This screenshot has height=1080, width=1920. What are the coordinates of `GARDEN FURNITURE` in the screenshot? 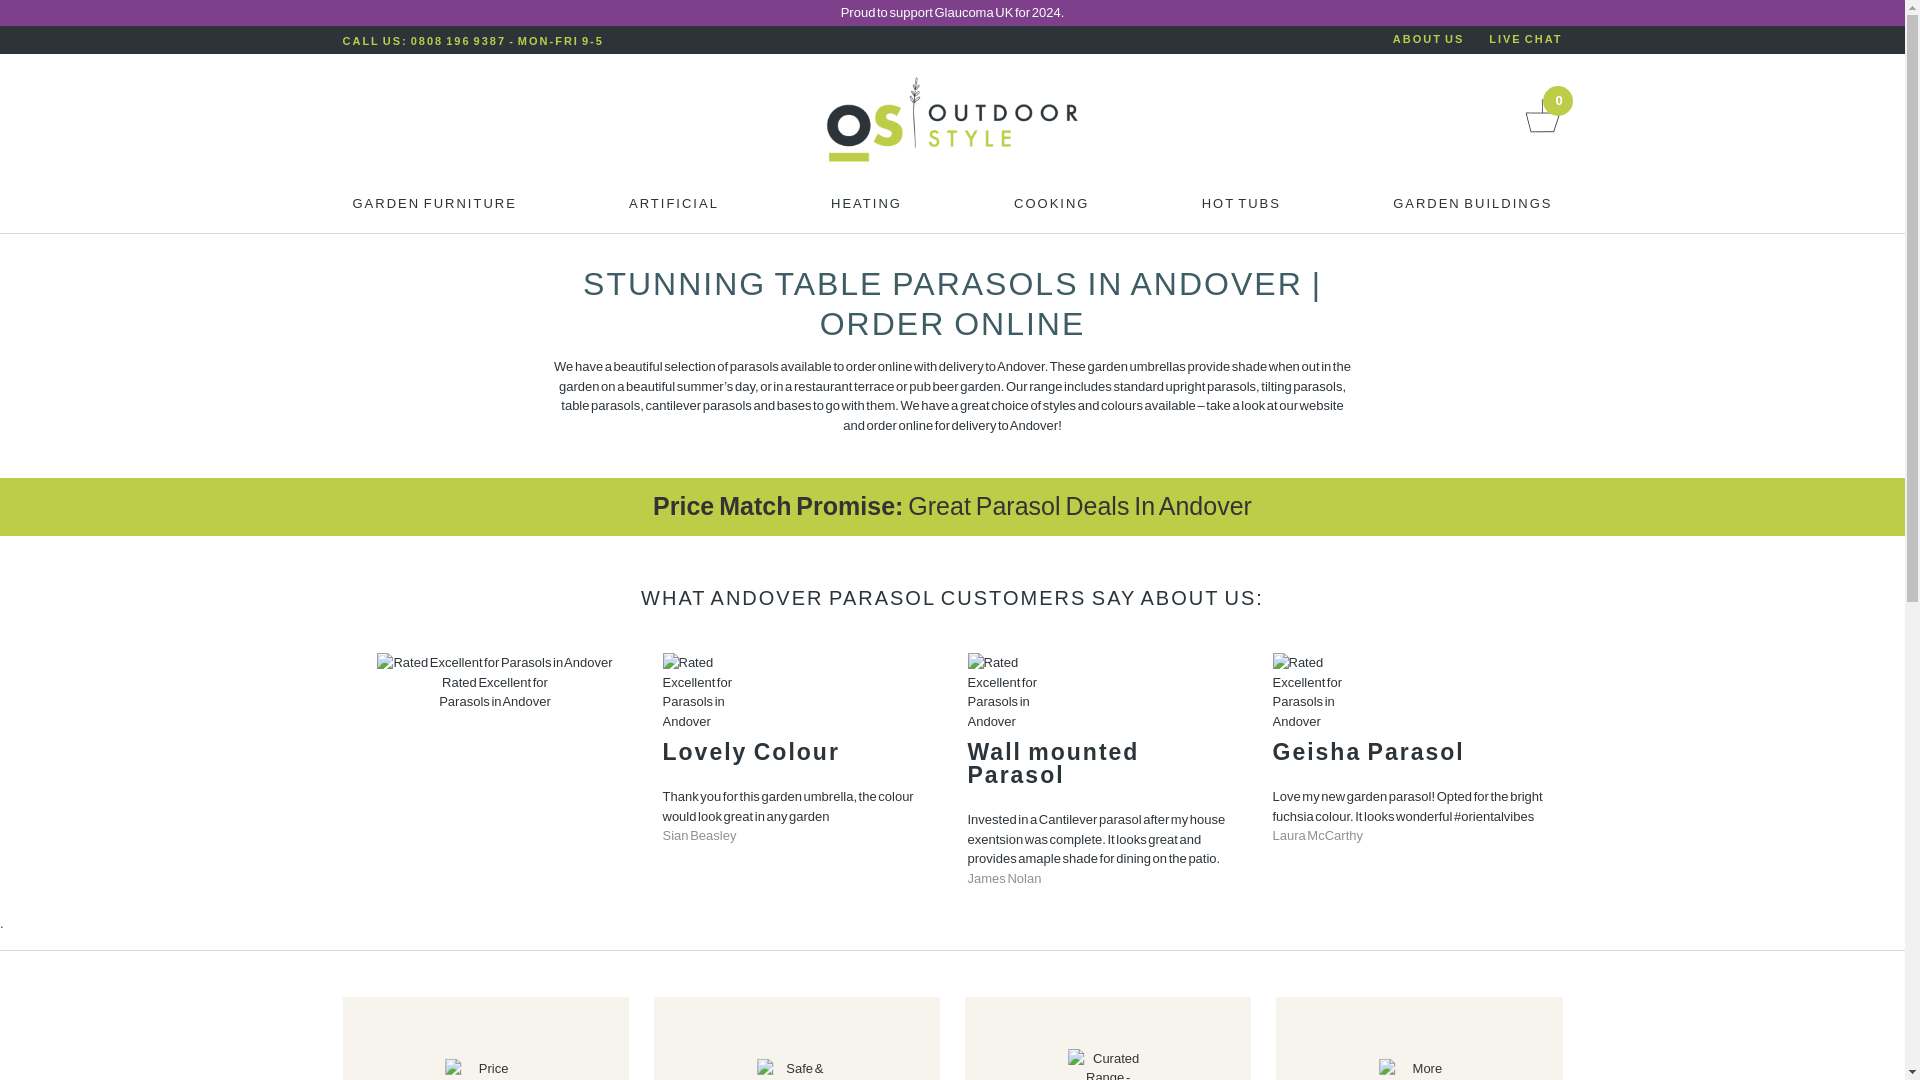 It's located at (434, 208).